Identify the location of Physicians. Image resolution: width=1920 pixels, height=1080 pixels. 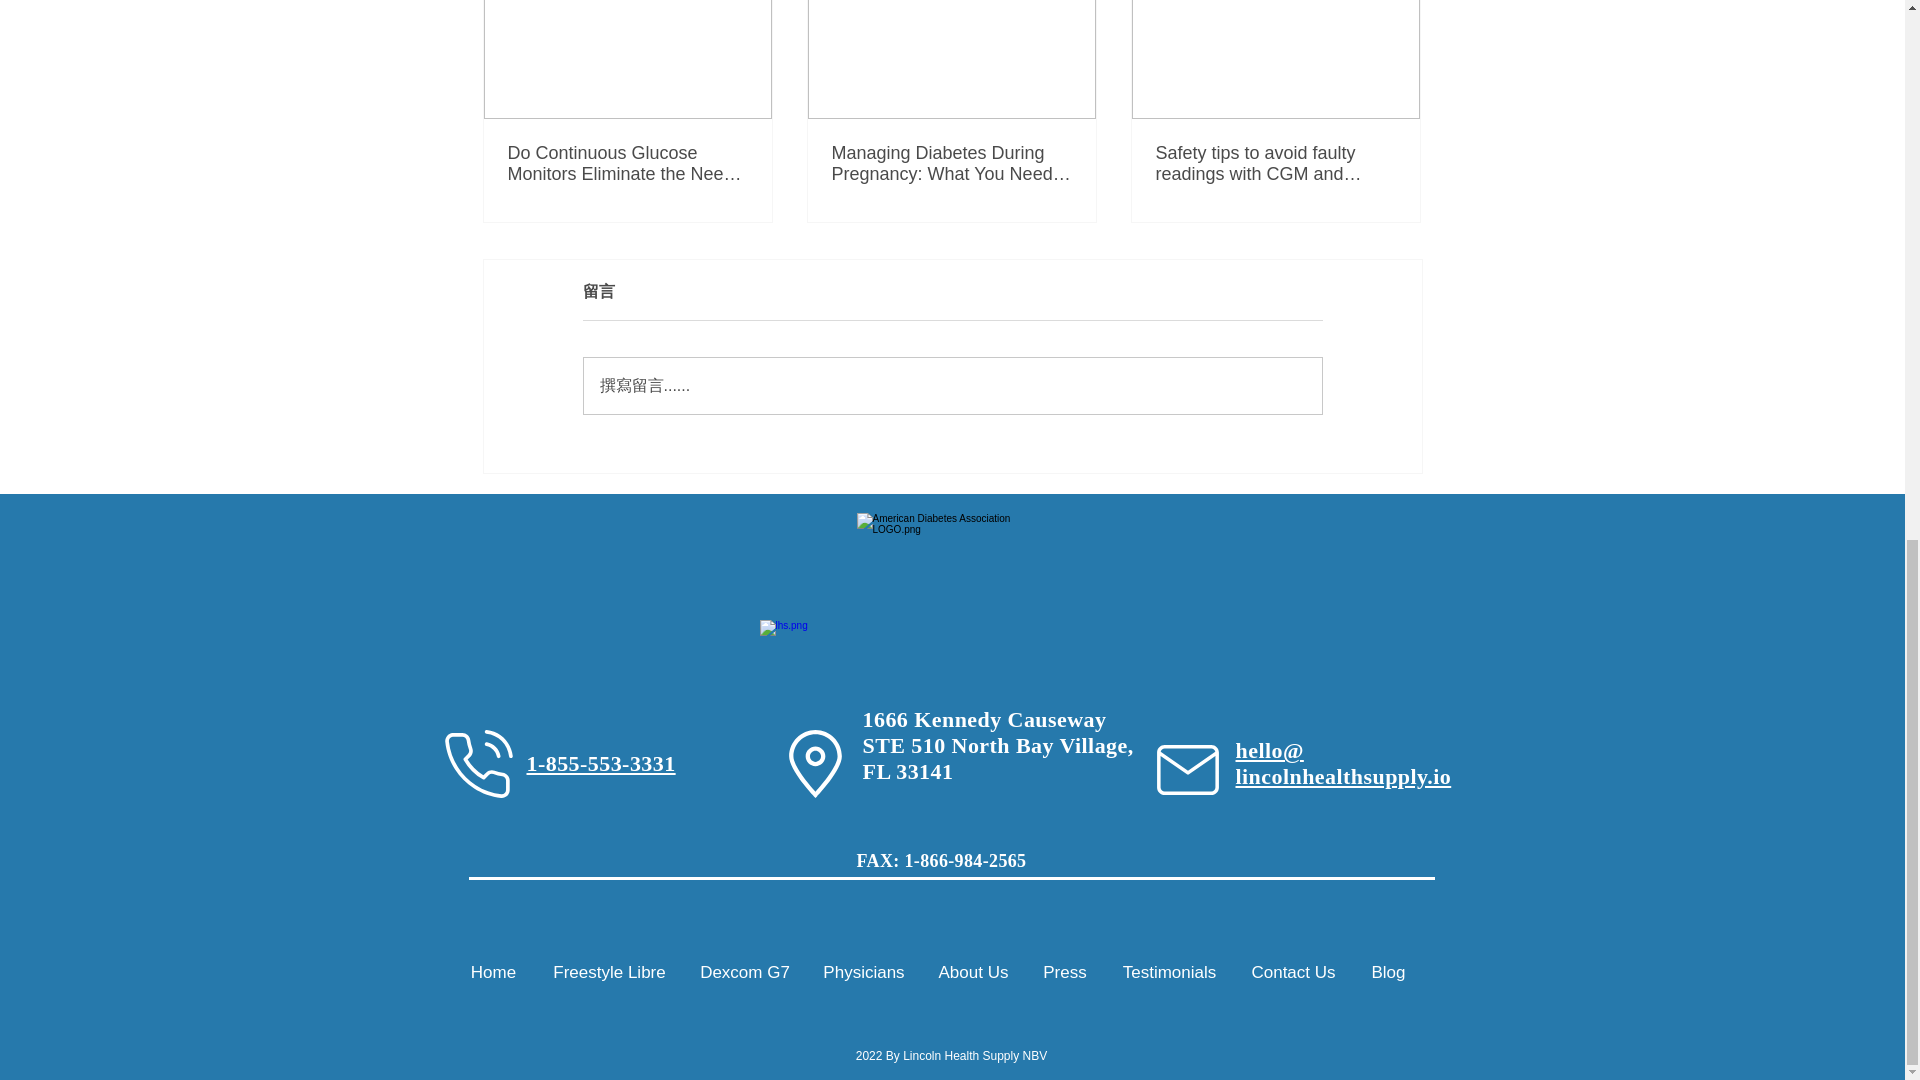
(864, 972).